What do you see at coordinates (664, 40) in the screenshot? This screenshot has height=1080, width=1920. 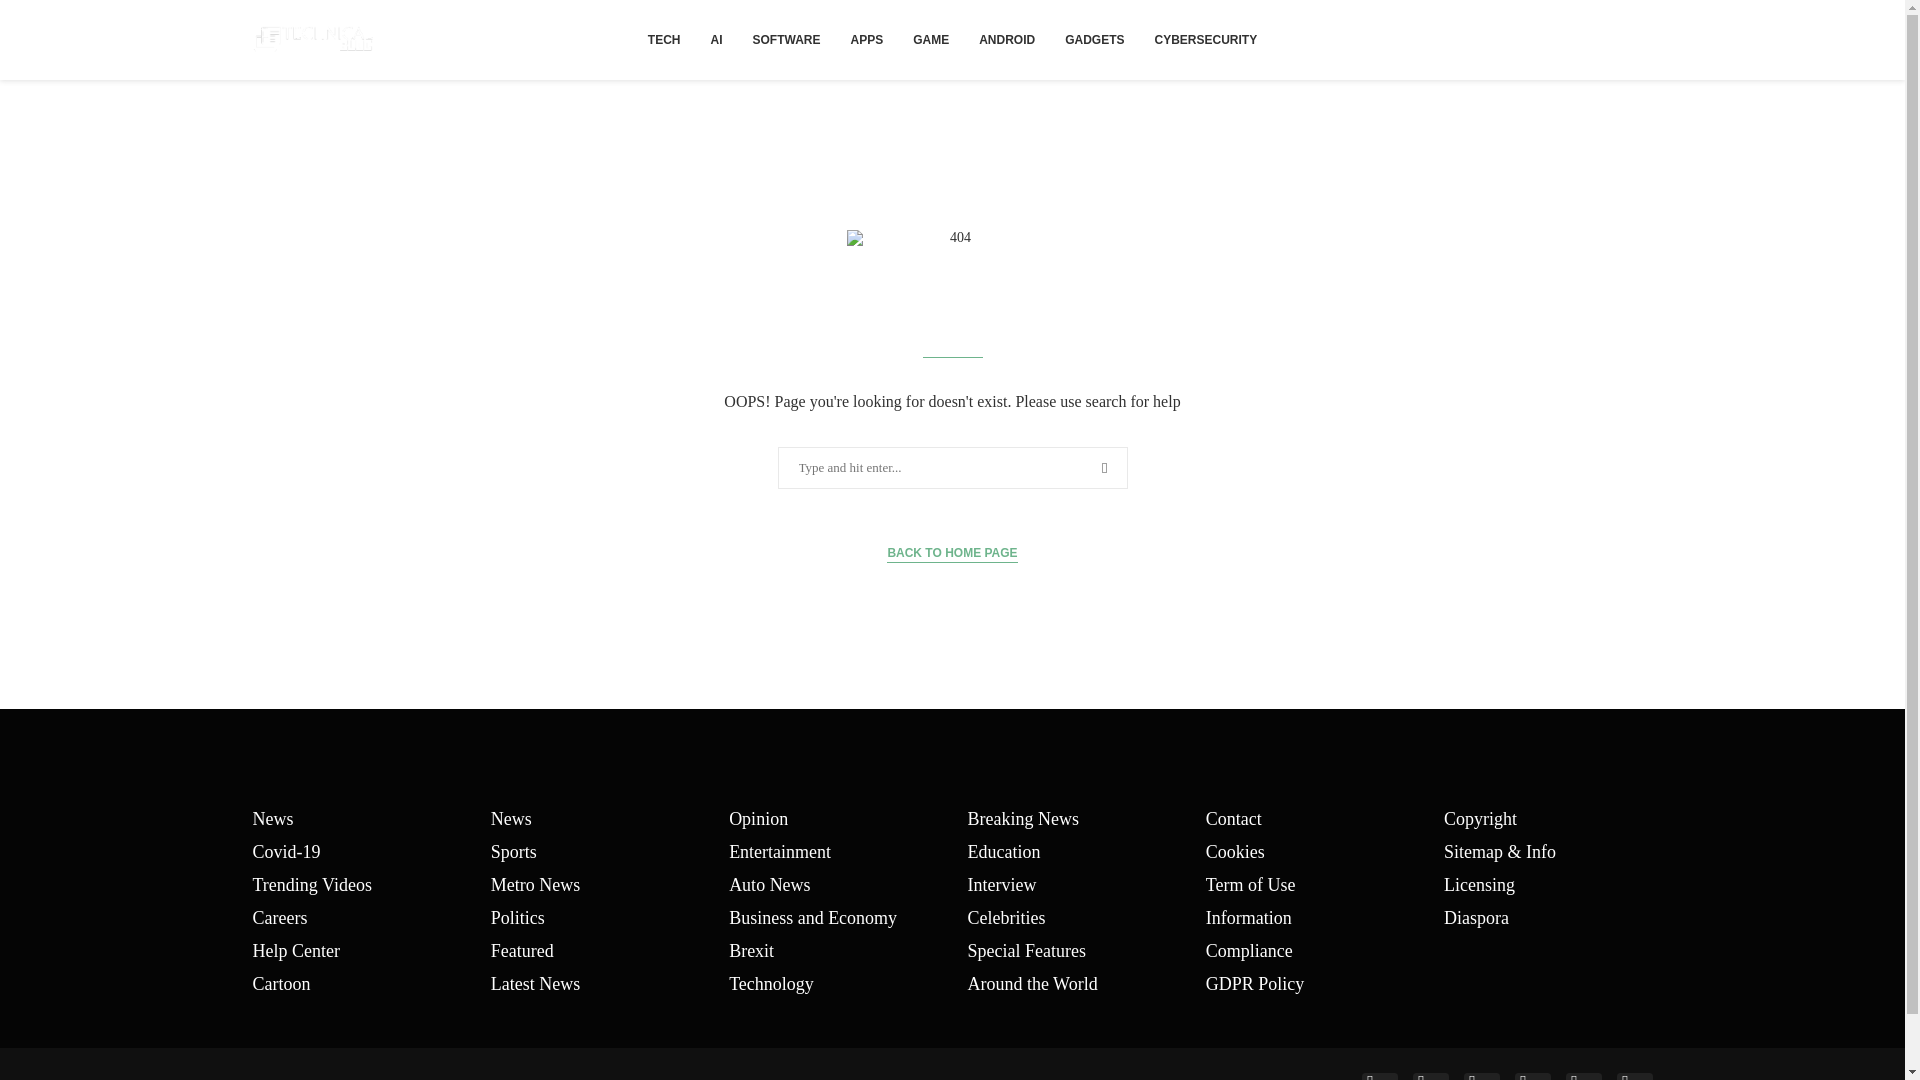 I see `TECH` at bounding box center [664, 40].